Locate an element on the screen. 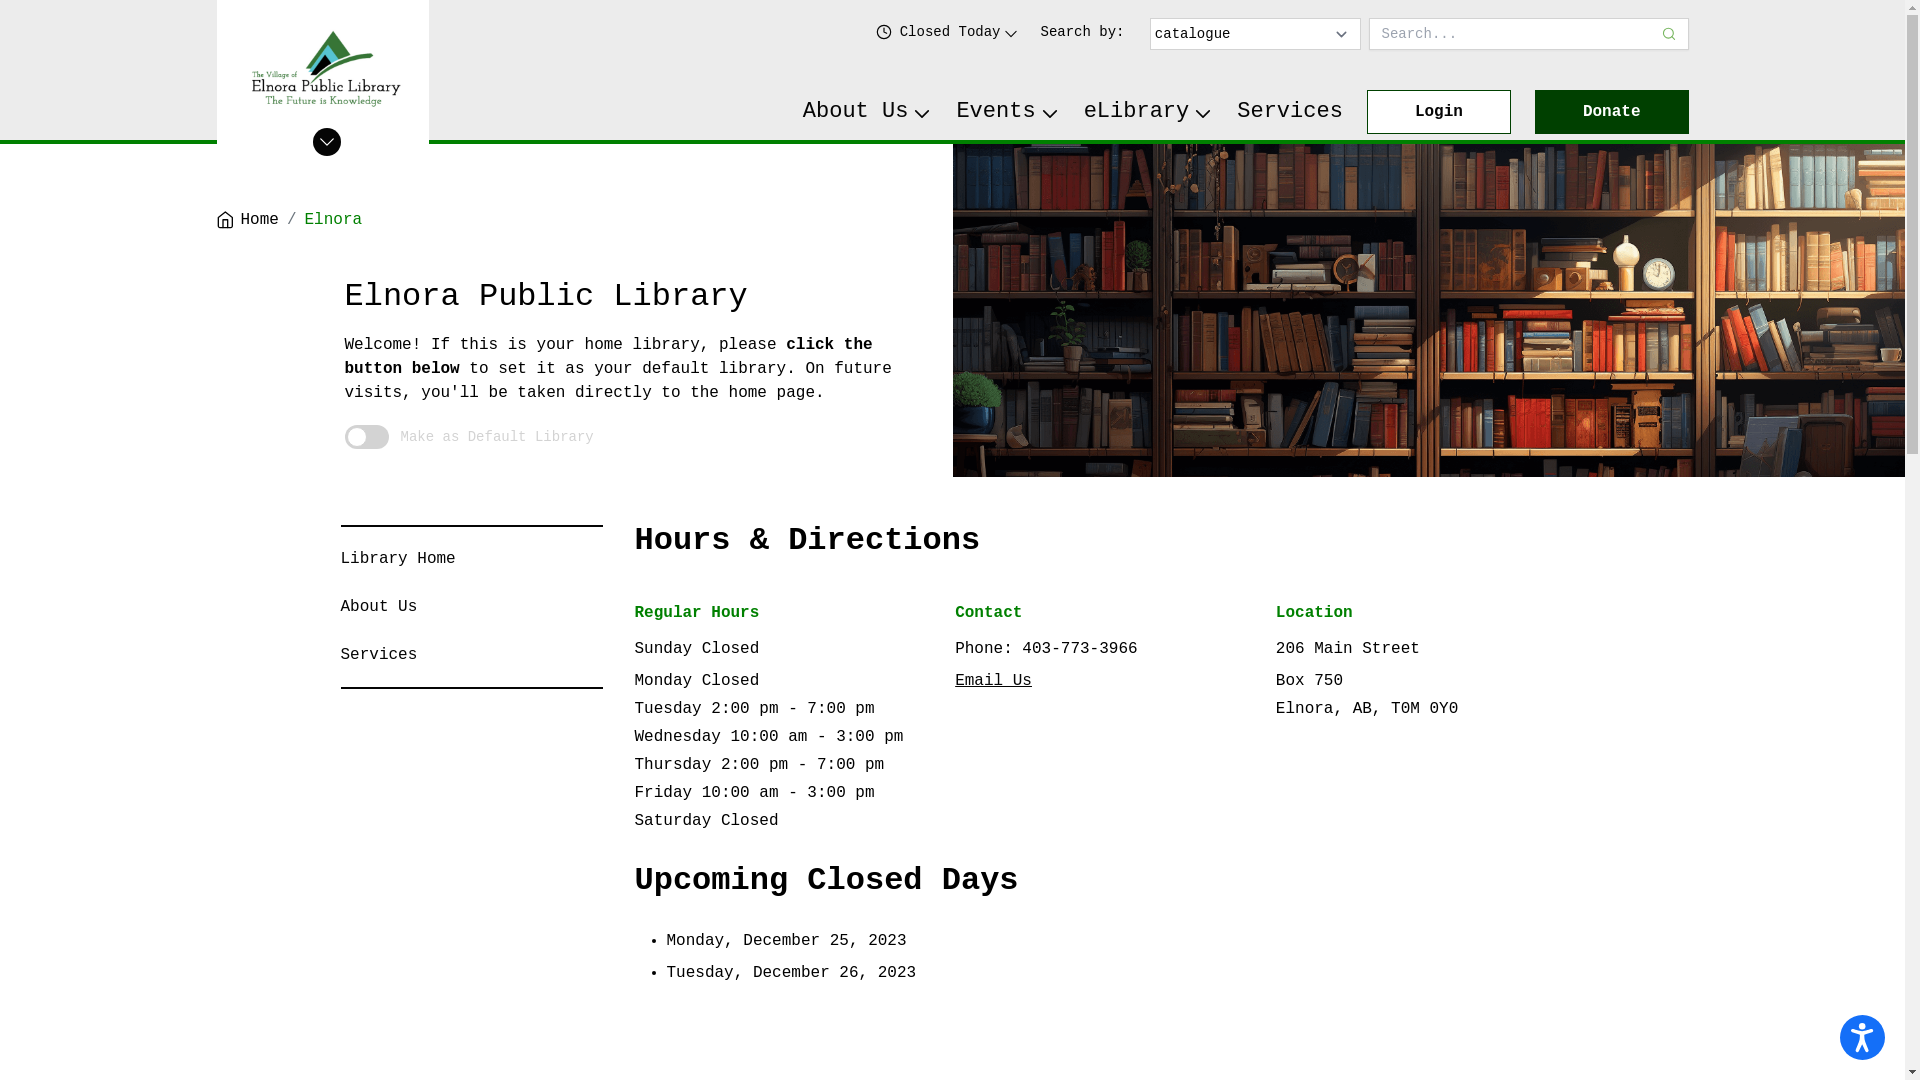 The image size is (1920, 1080). About Us is located at coordinates (378, 607).